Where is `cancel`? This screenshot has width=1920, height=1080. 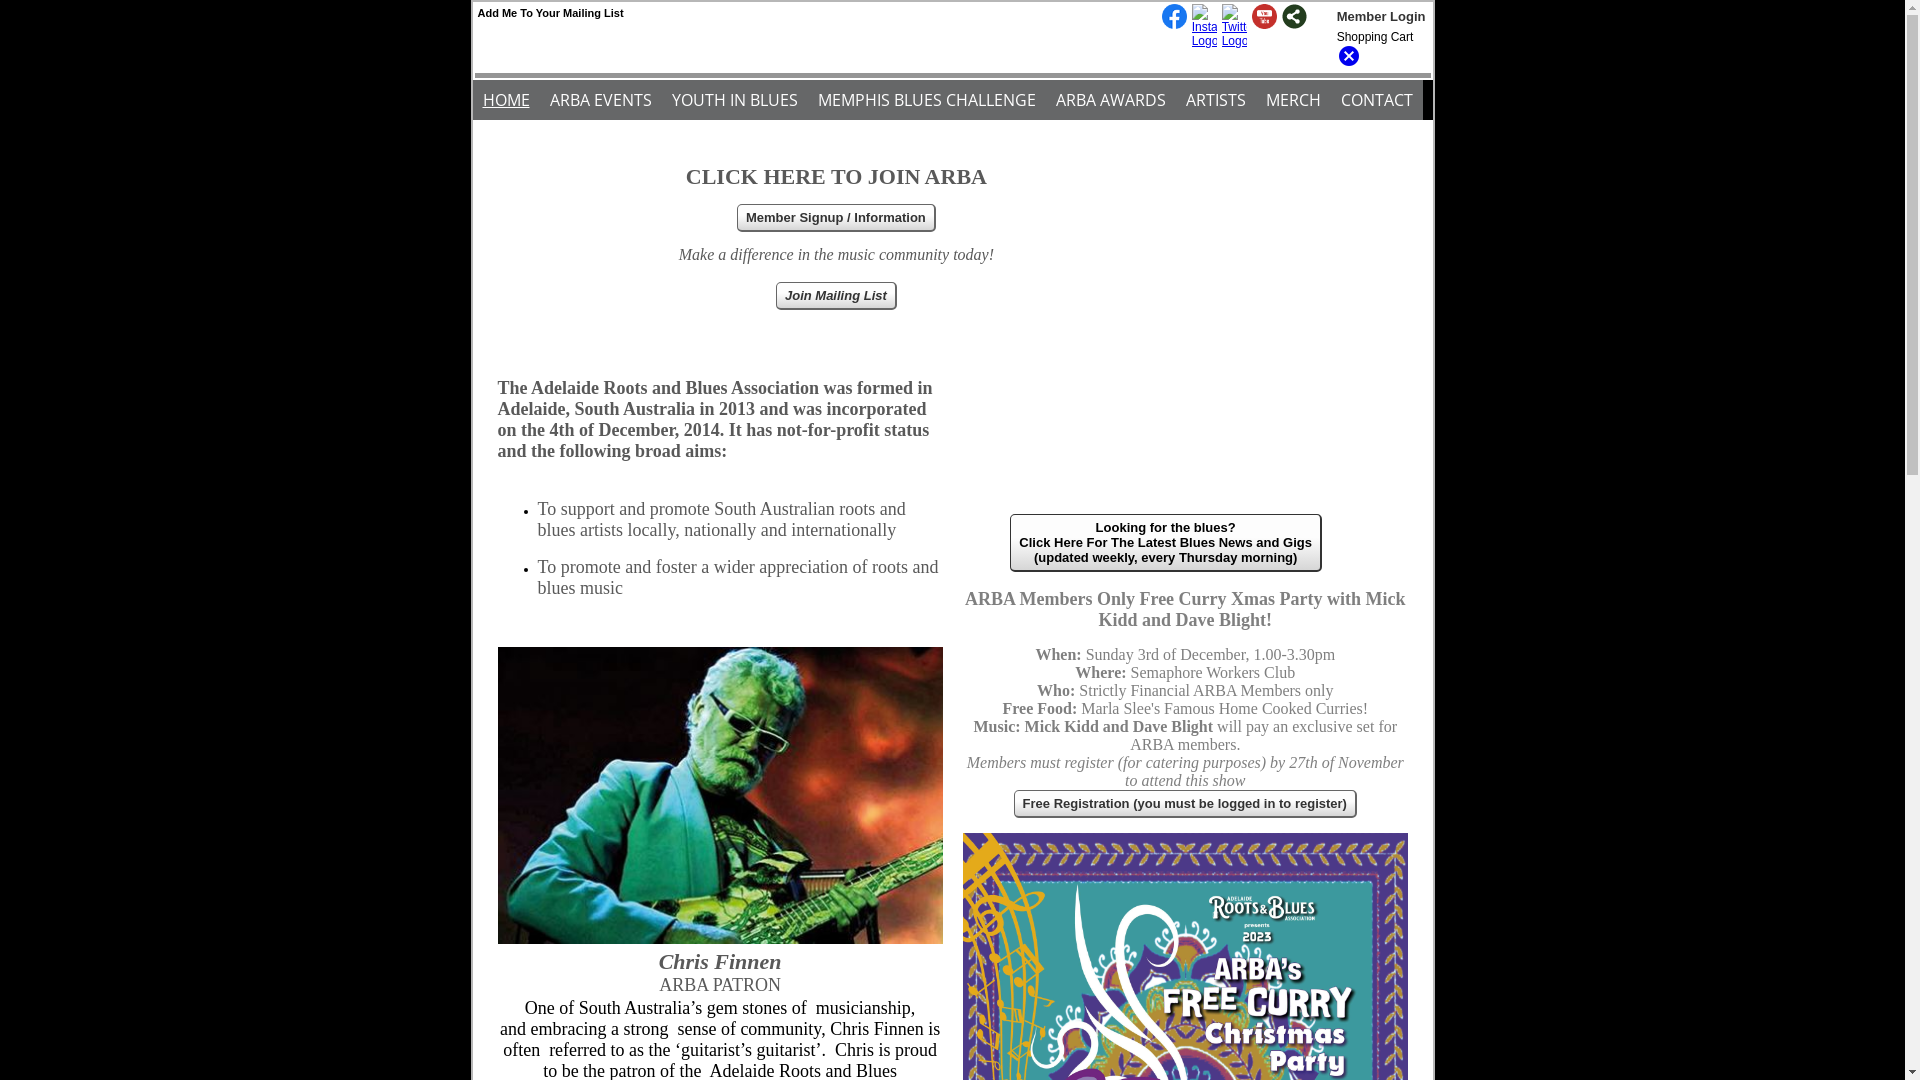 cancel is located at coordinates (1349, 64).